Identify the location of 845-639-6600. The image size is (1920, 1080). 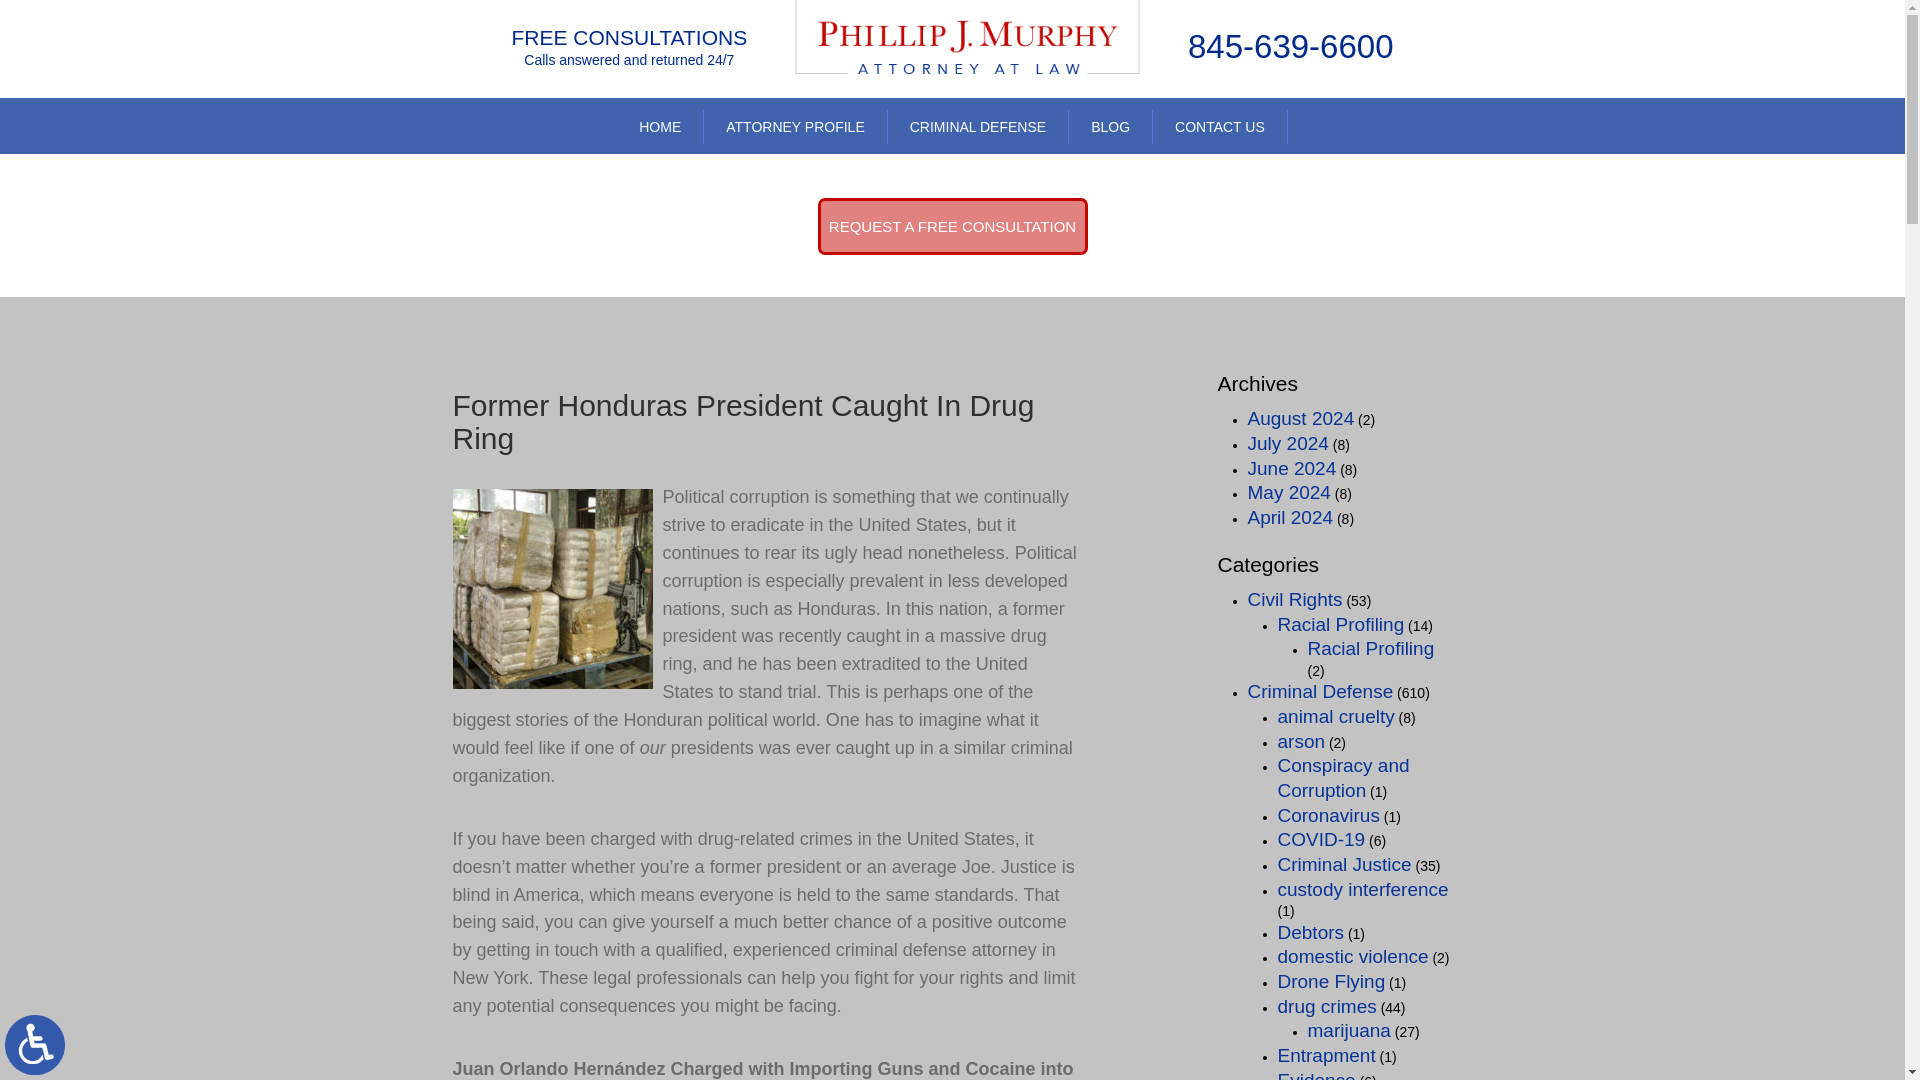
(1290, 46).